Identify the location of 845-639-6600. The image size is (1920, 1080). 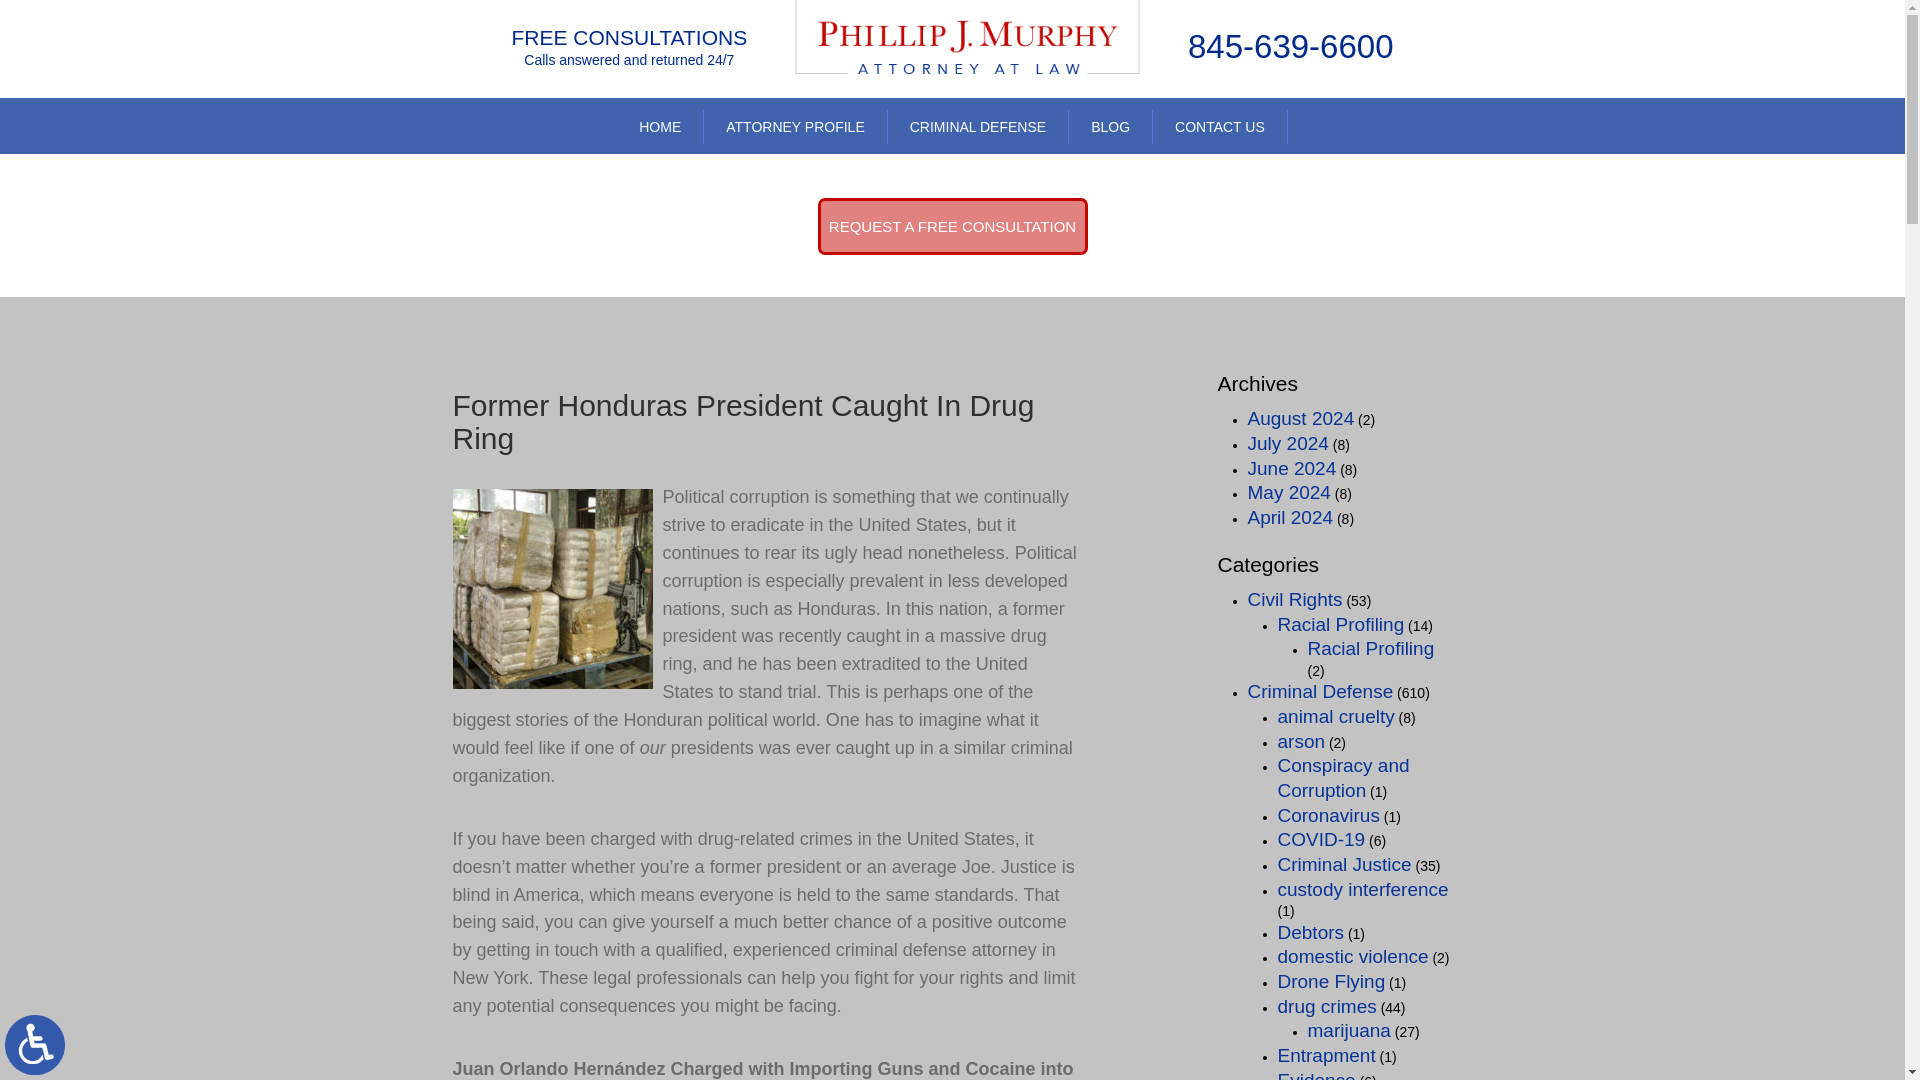
(1290, 46).